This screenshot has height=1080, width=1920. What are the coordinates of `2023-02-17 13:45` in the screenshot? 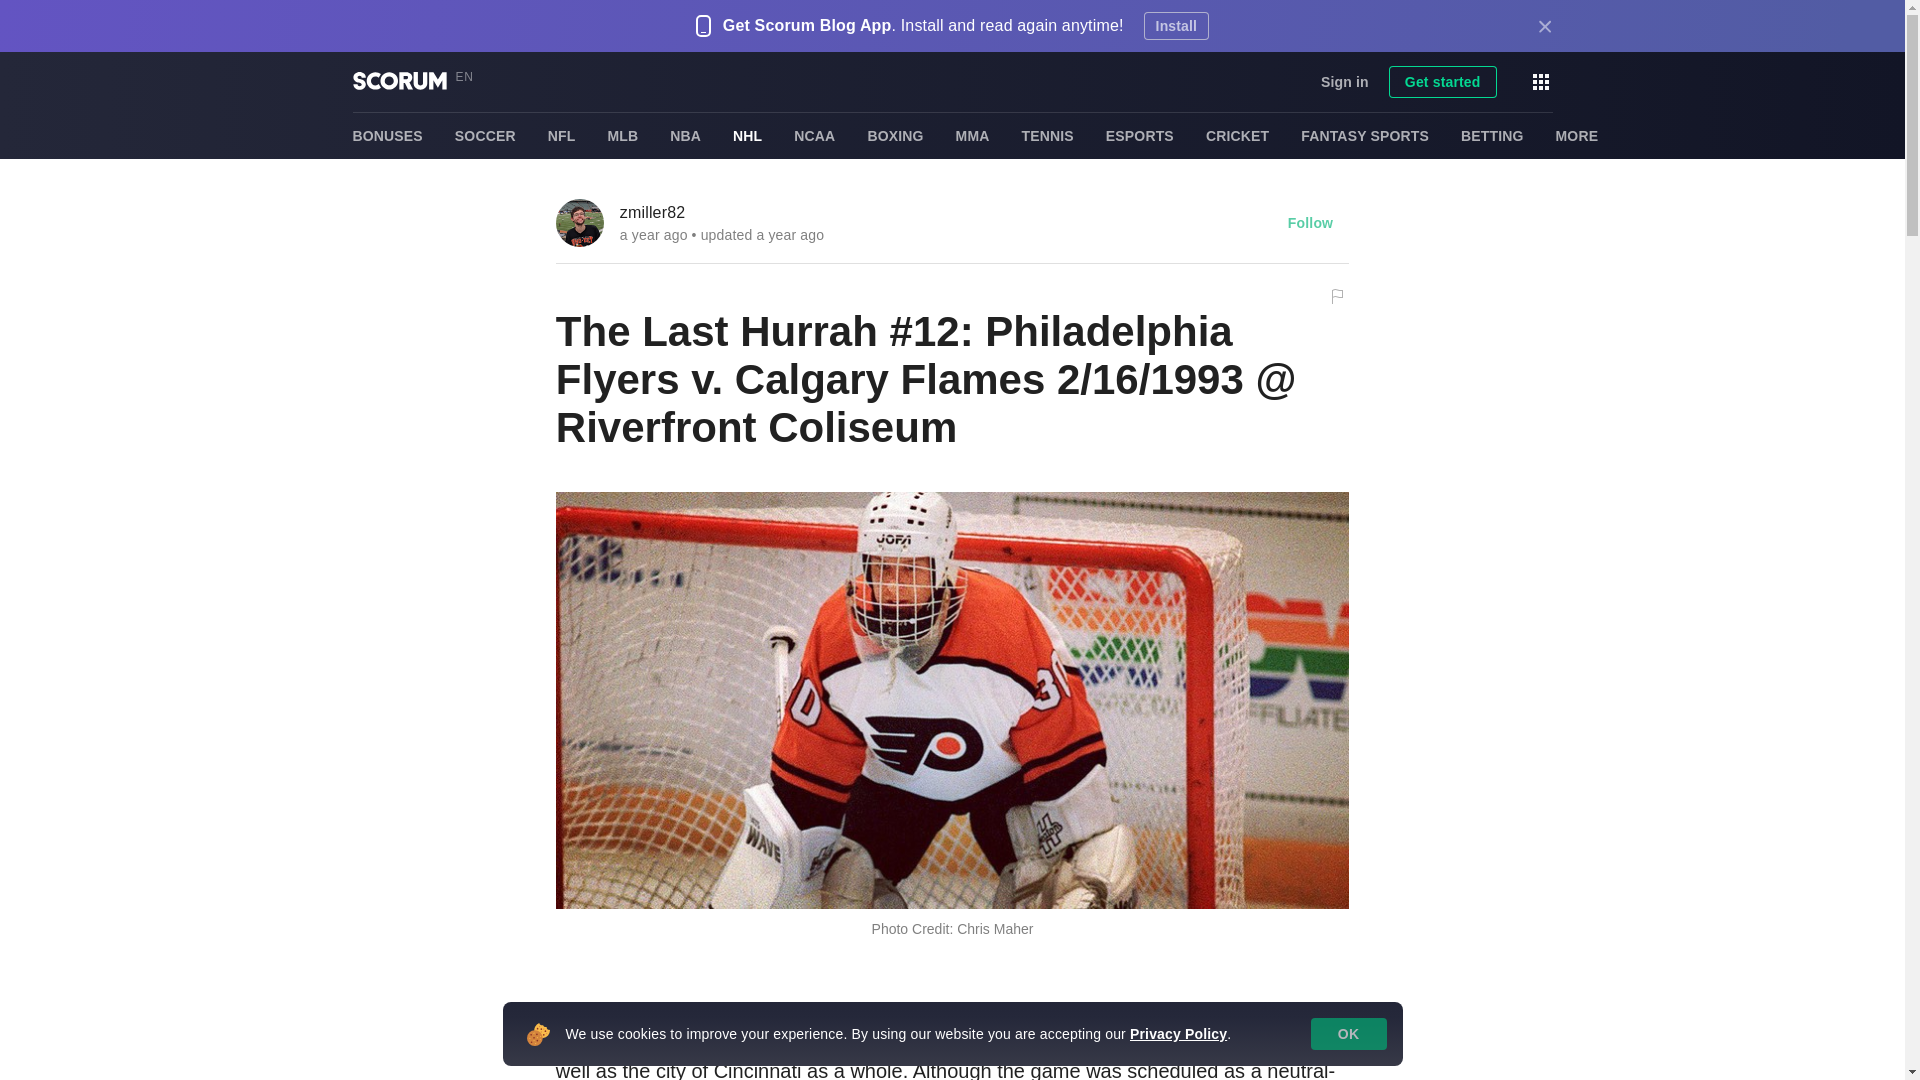 It's located at (790, 234).